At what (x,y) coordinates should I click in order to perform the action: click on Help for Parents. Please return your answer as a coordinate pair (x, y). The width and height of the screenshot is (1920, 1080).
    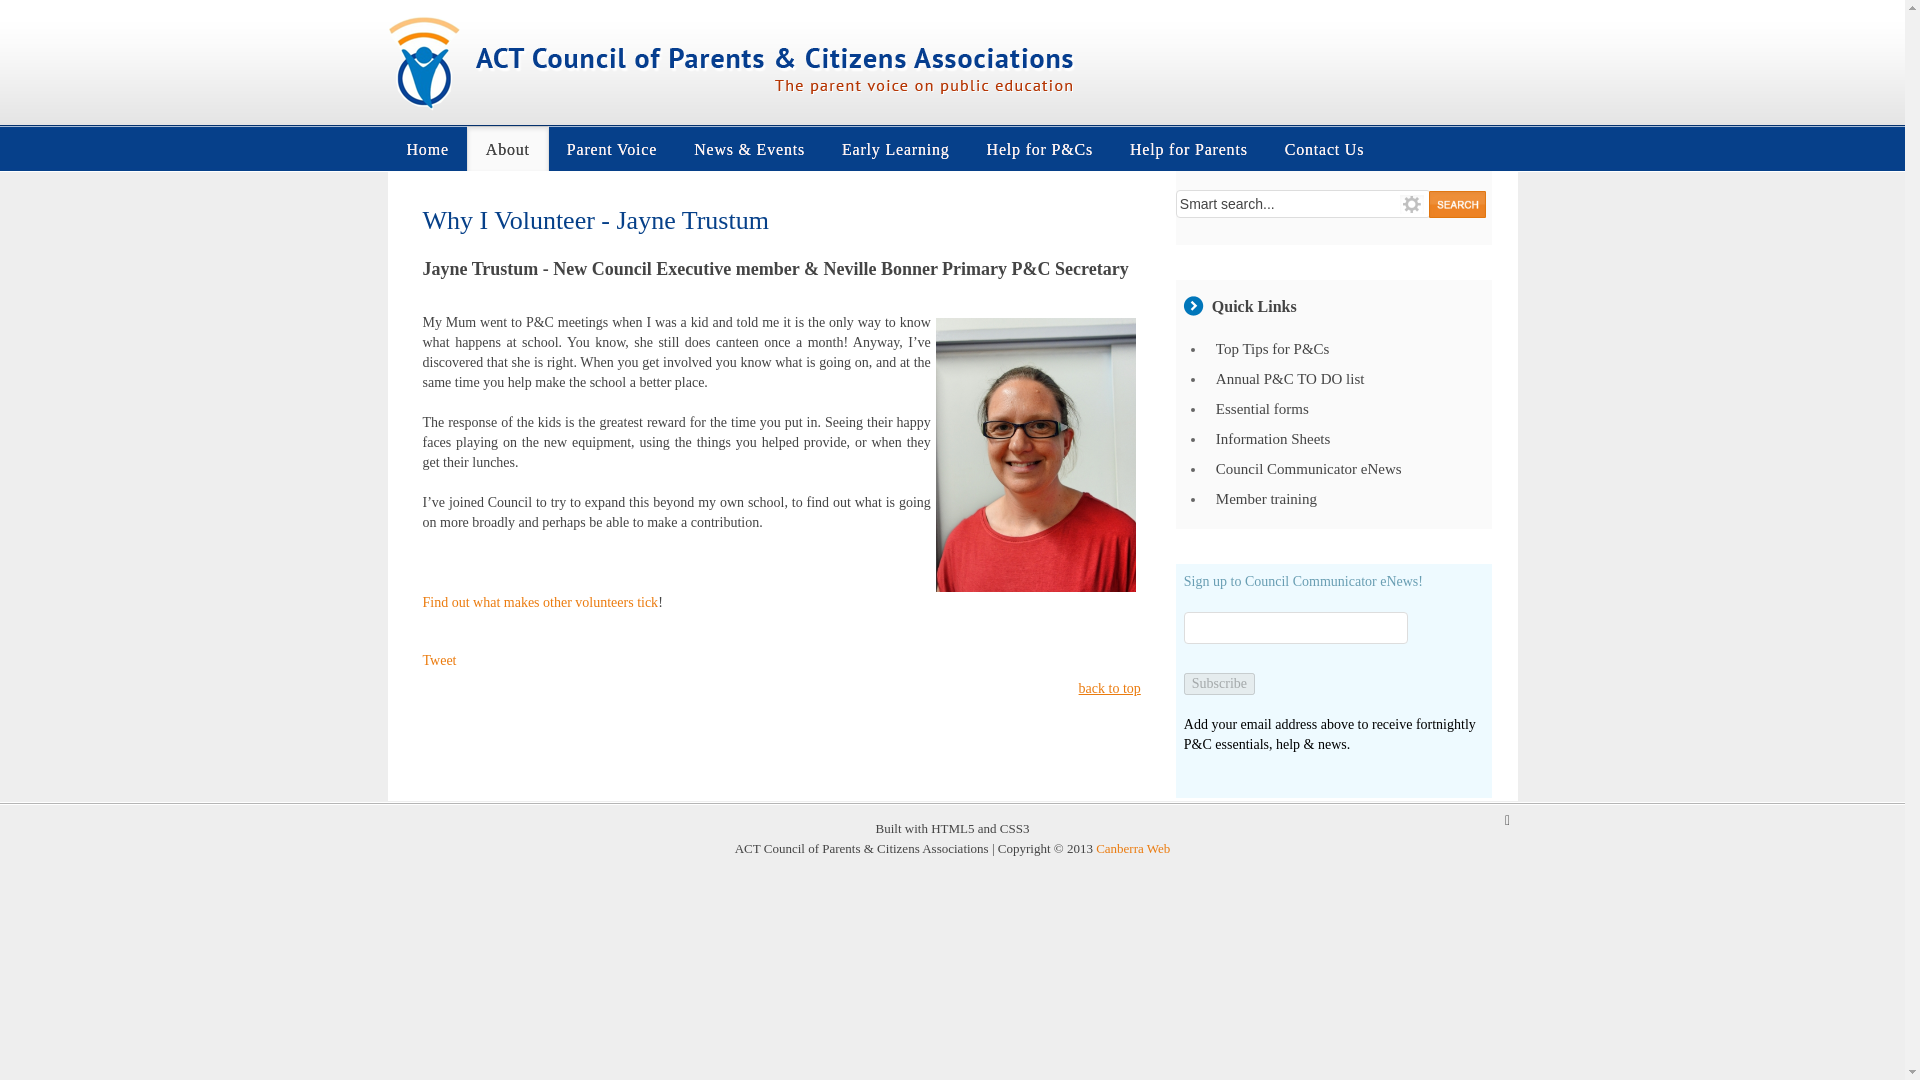
    Looking at the image, I should click on (1189, 148).